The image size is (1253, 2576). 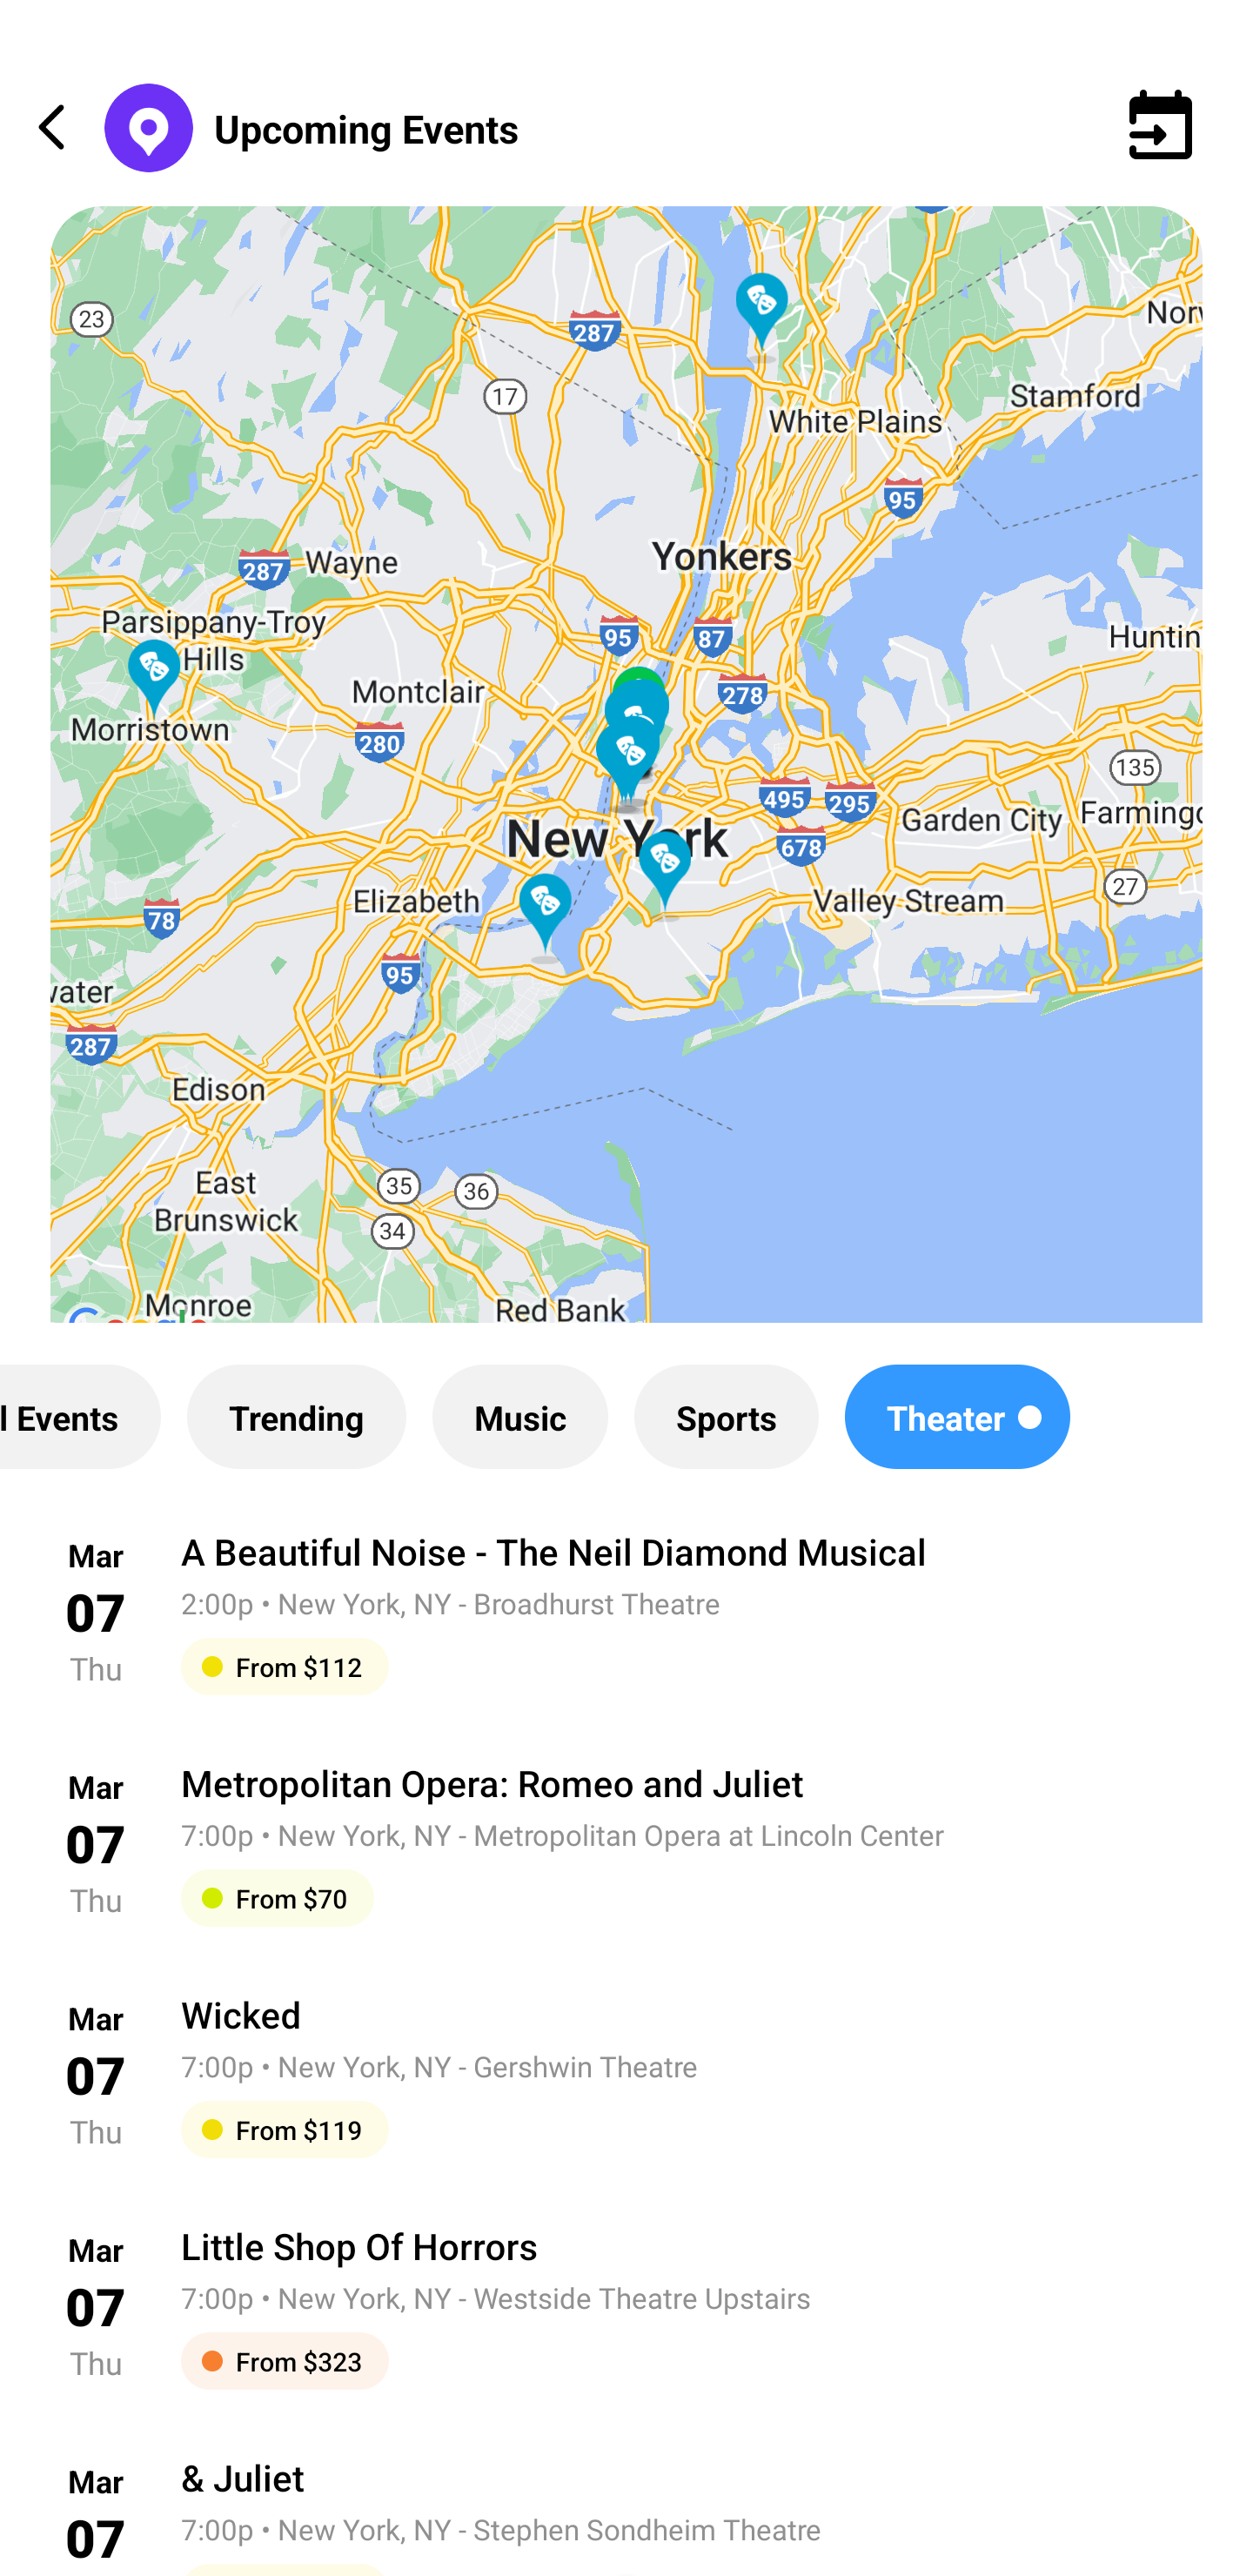 I want to click on Music, so click(x=519, y=1417).